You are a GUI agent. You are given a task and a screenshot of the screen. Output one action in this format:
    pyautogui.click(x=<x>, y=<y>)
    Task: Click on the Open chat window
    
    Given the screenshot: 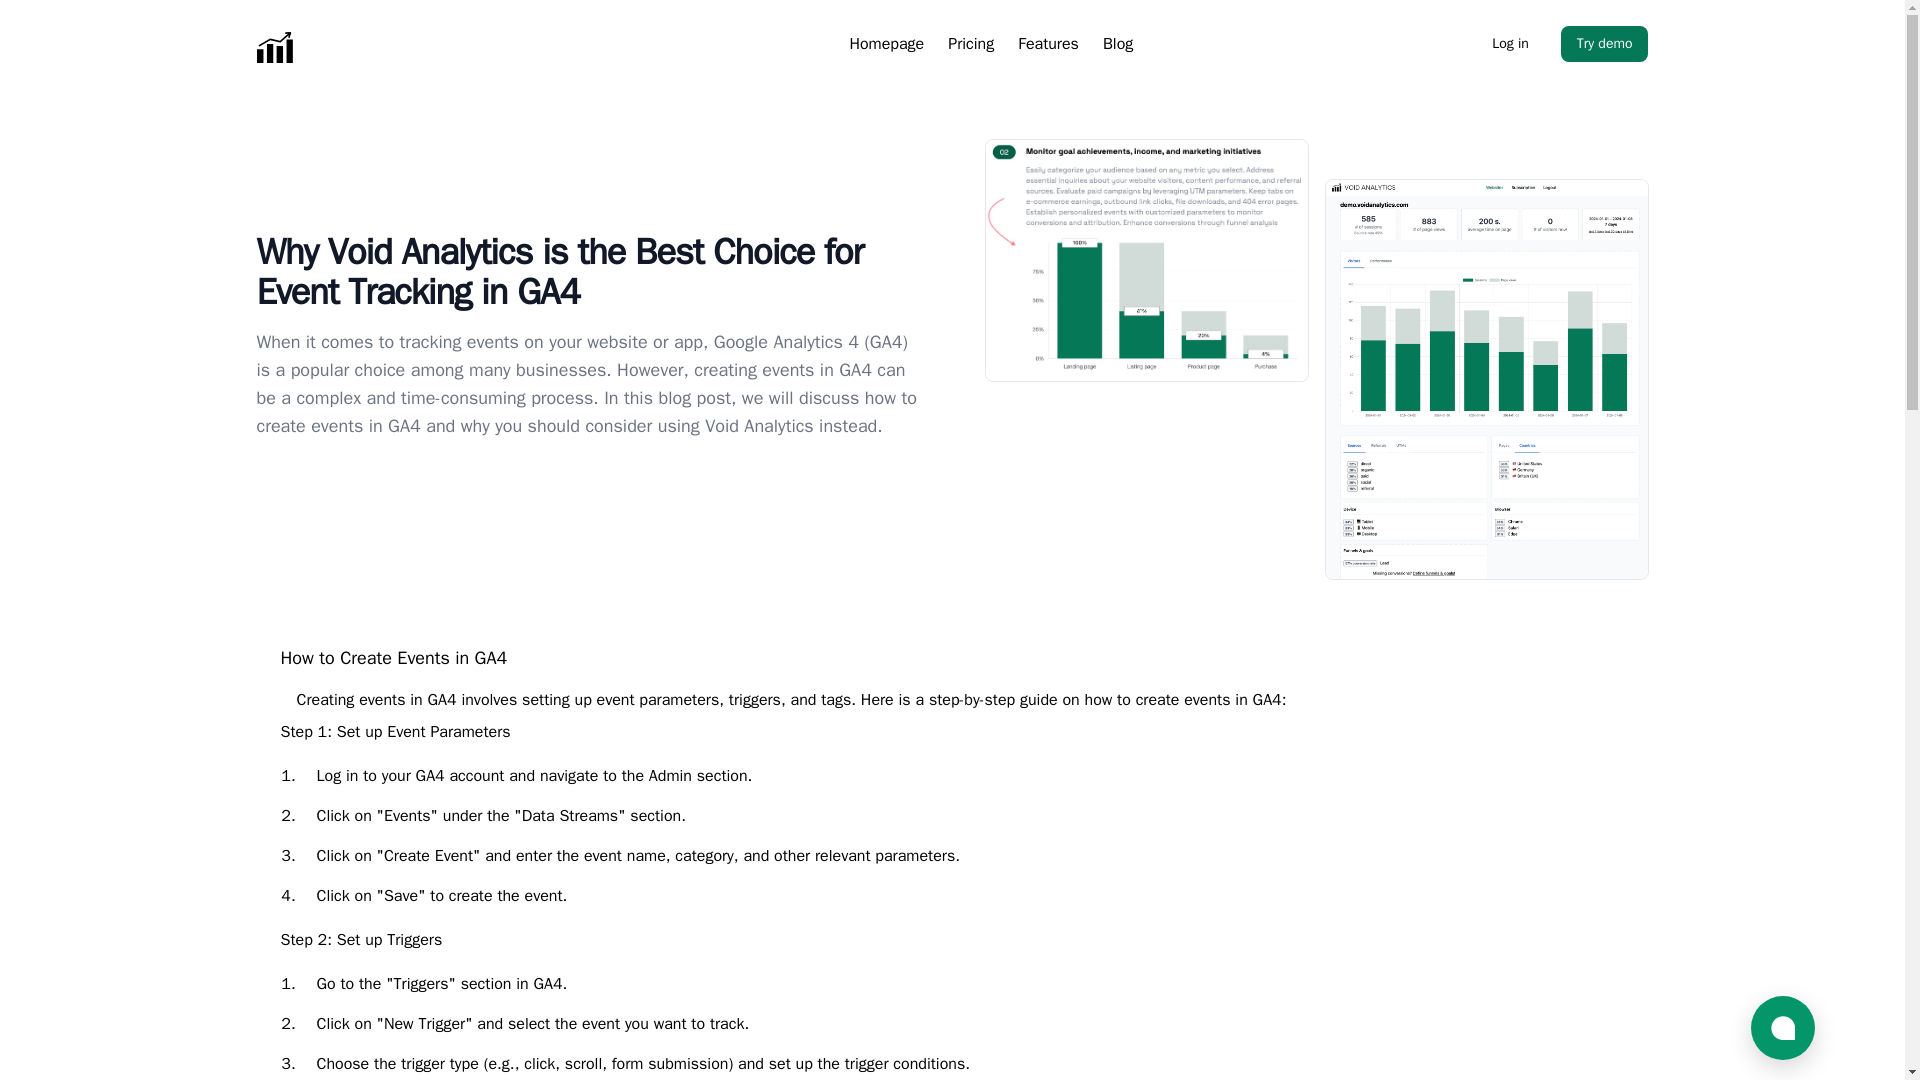 What is the action you would take?
    pyautogui.click(x=1782, y=1027)
    